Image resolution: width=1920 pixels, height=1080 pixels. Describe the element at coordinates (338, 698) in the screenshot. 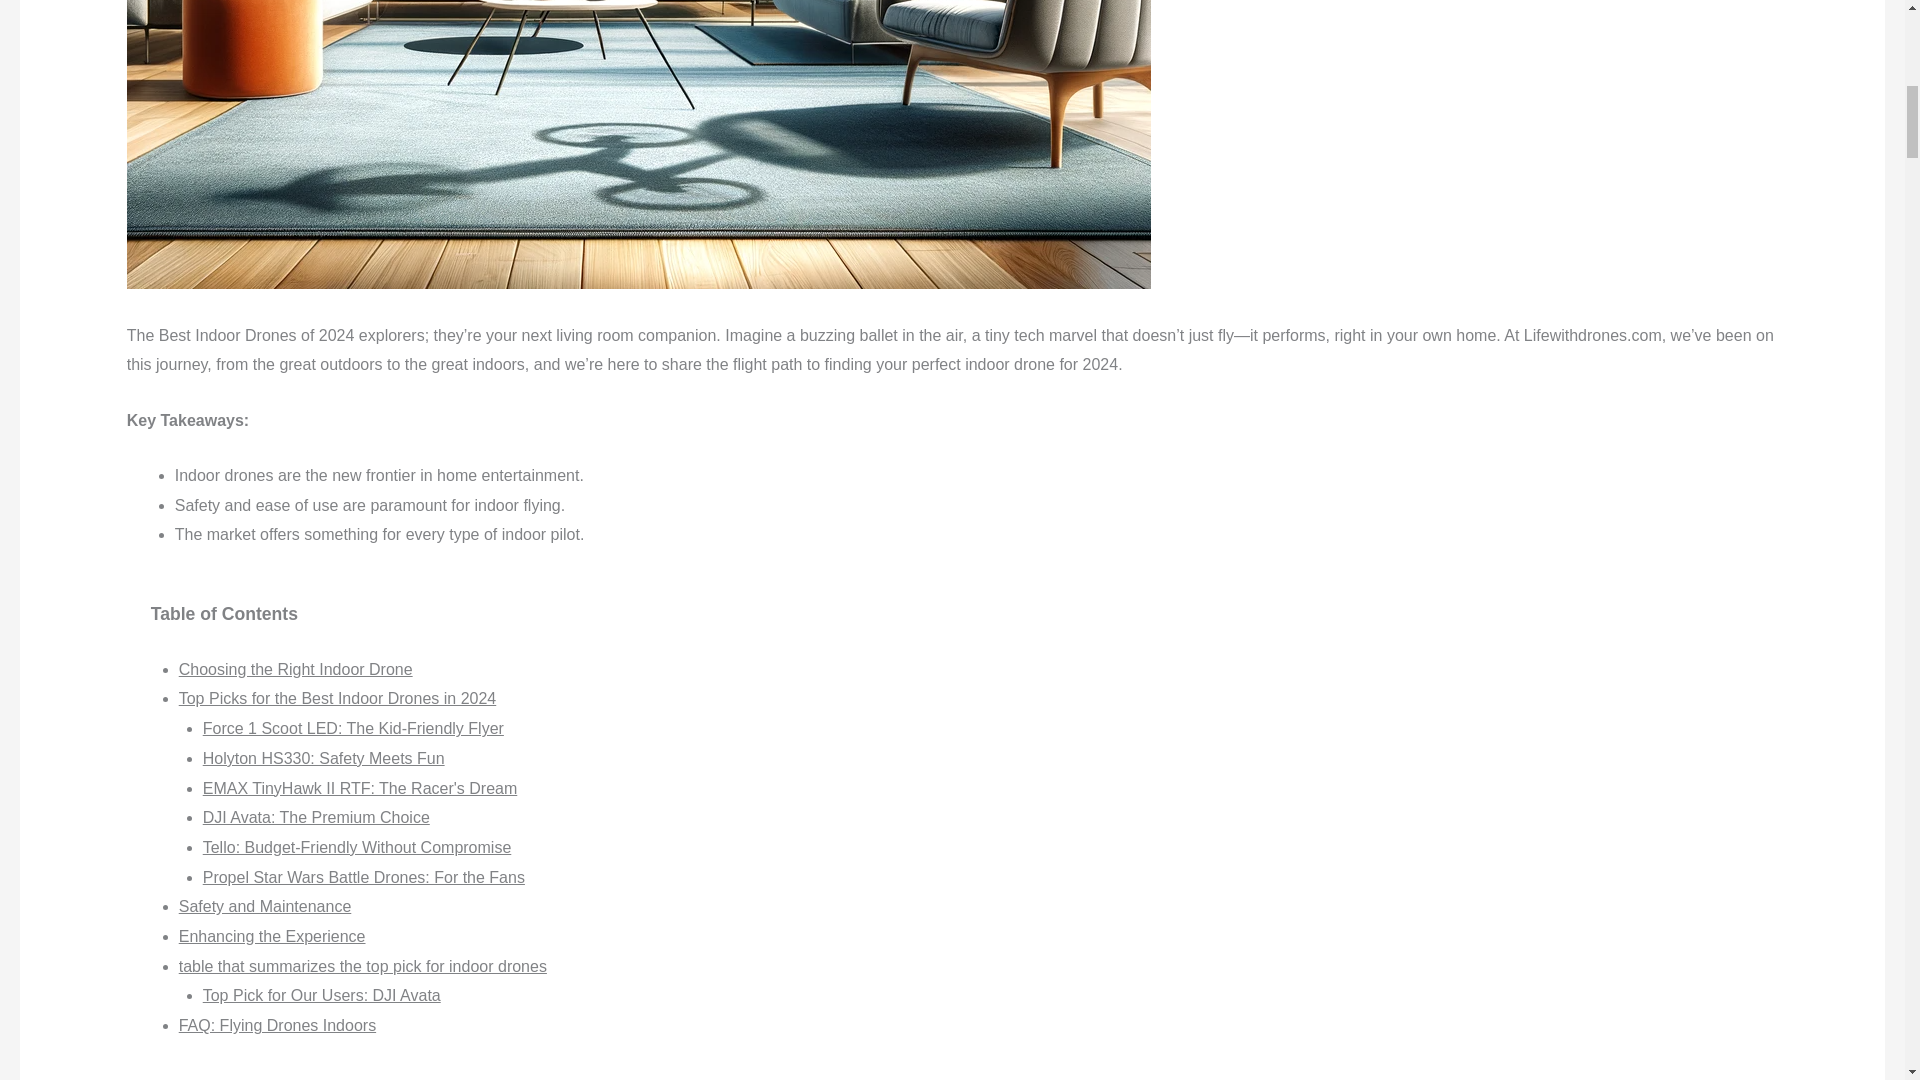

I see `Top Picks for the Best Indoor Drones in 2024` at that location.